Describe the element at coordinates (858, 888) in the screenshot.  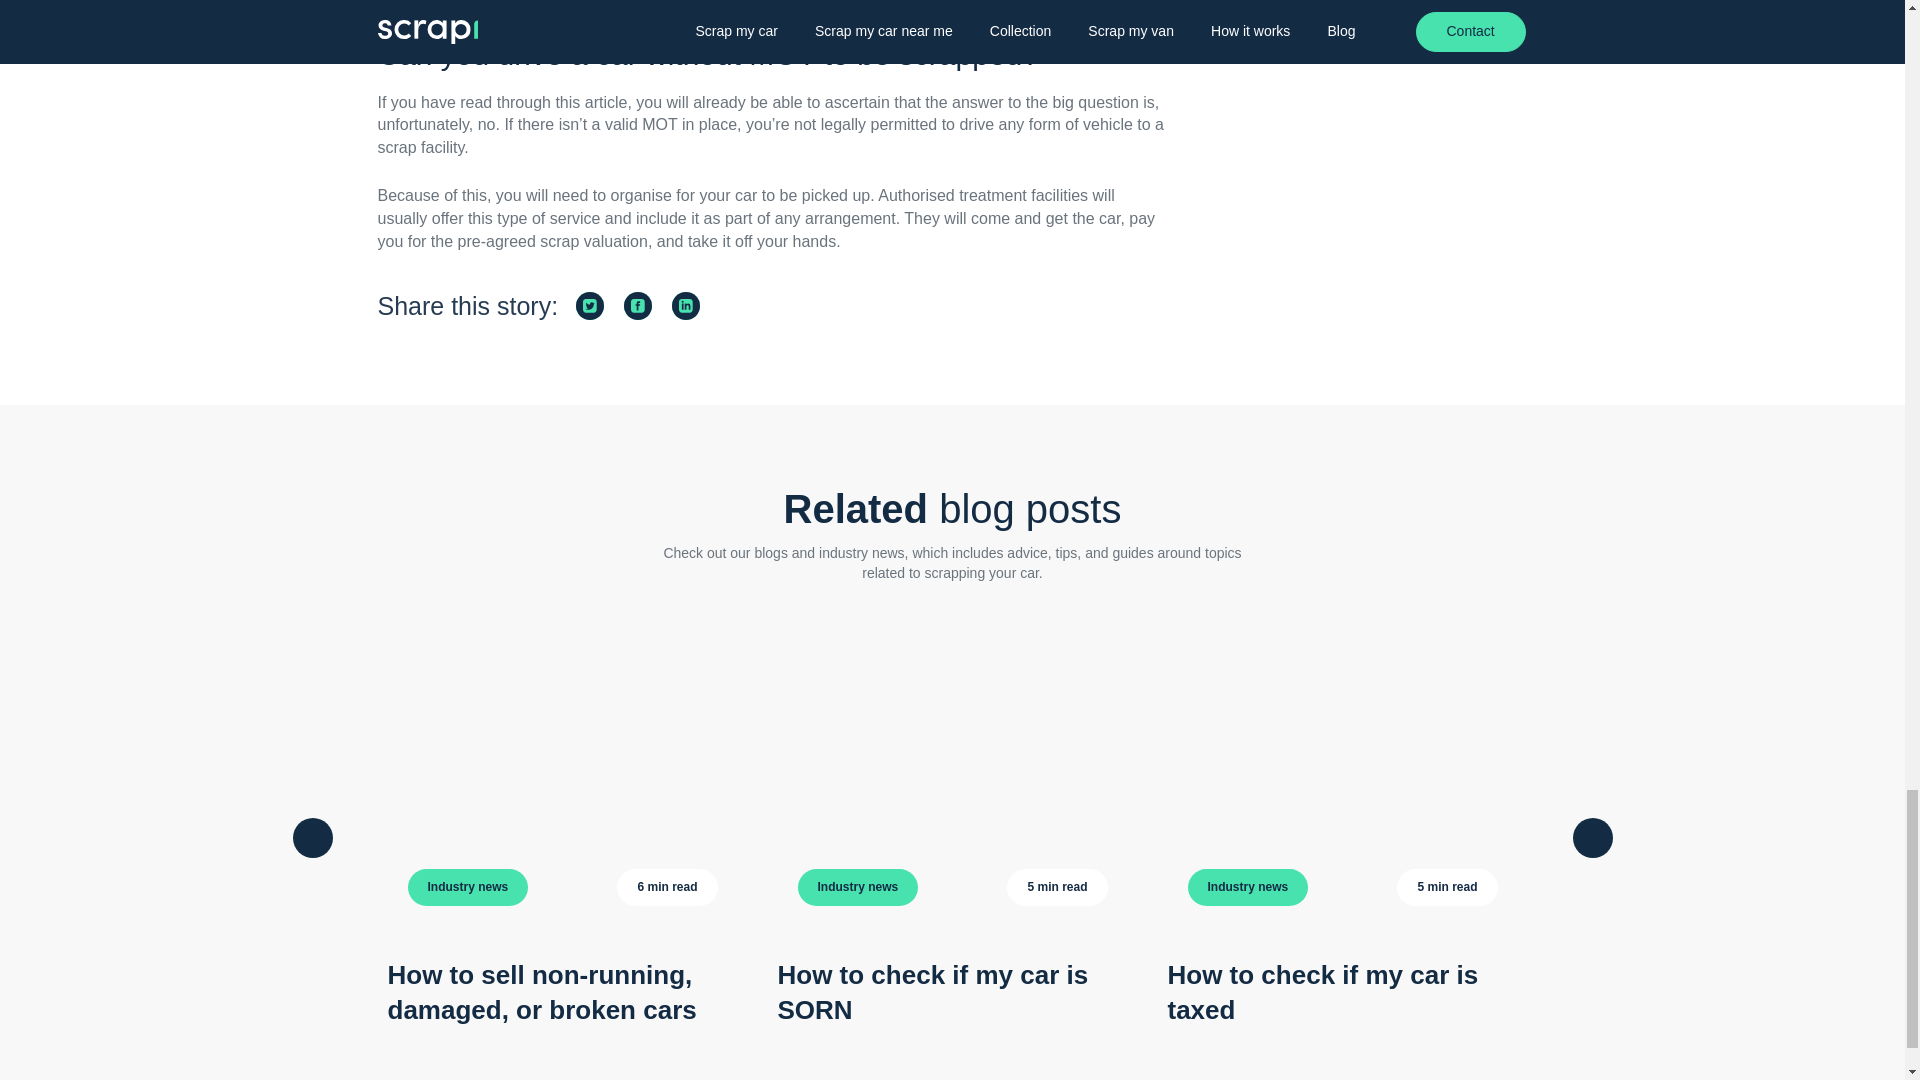
I see `Industry news` at that location.